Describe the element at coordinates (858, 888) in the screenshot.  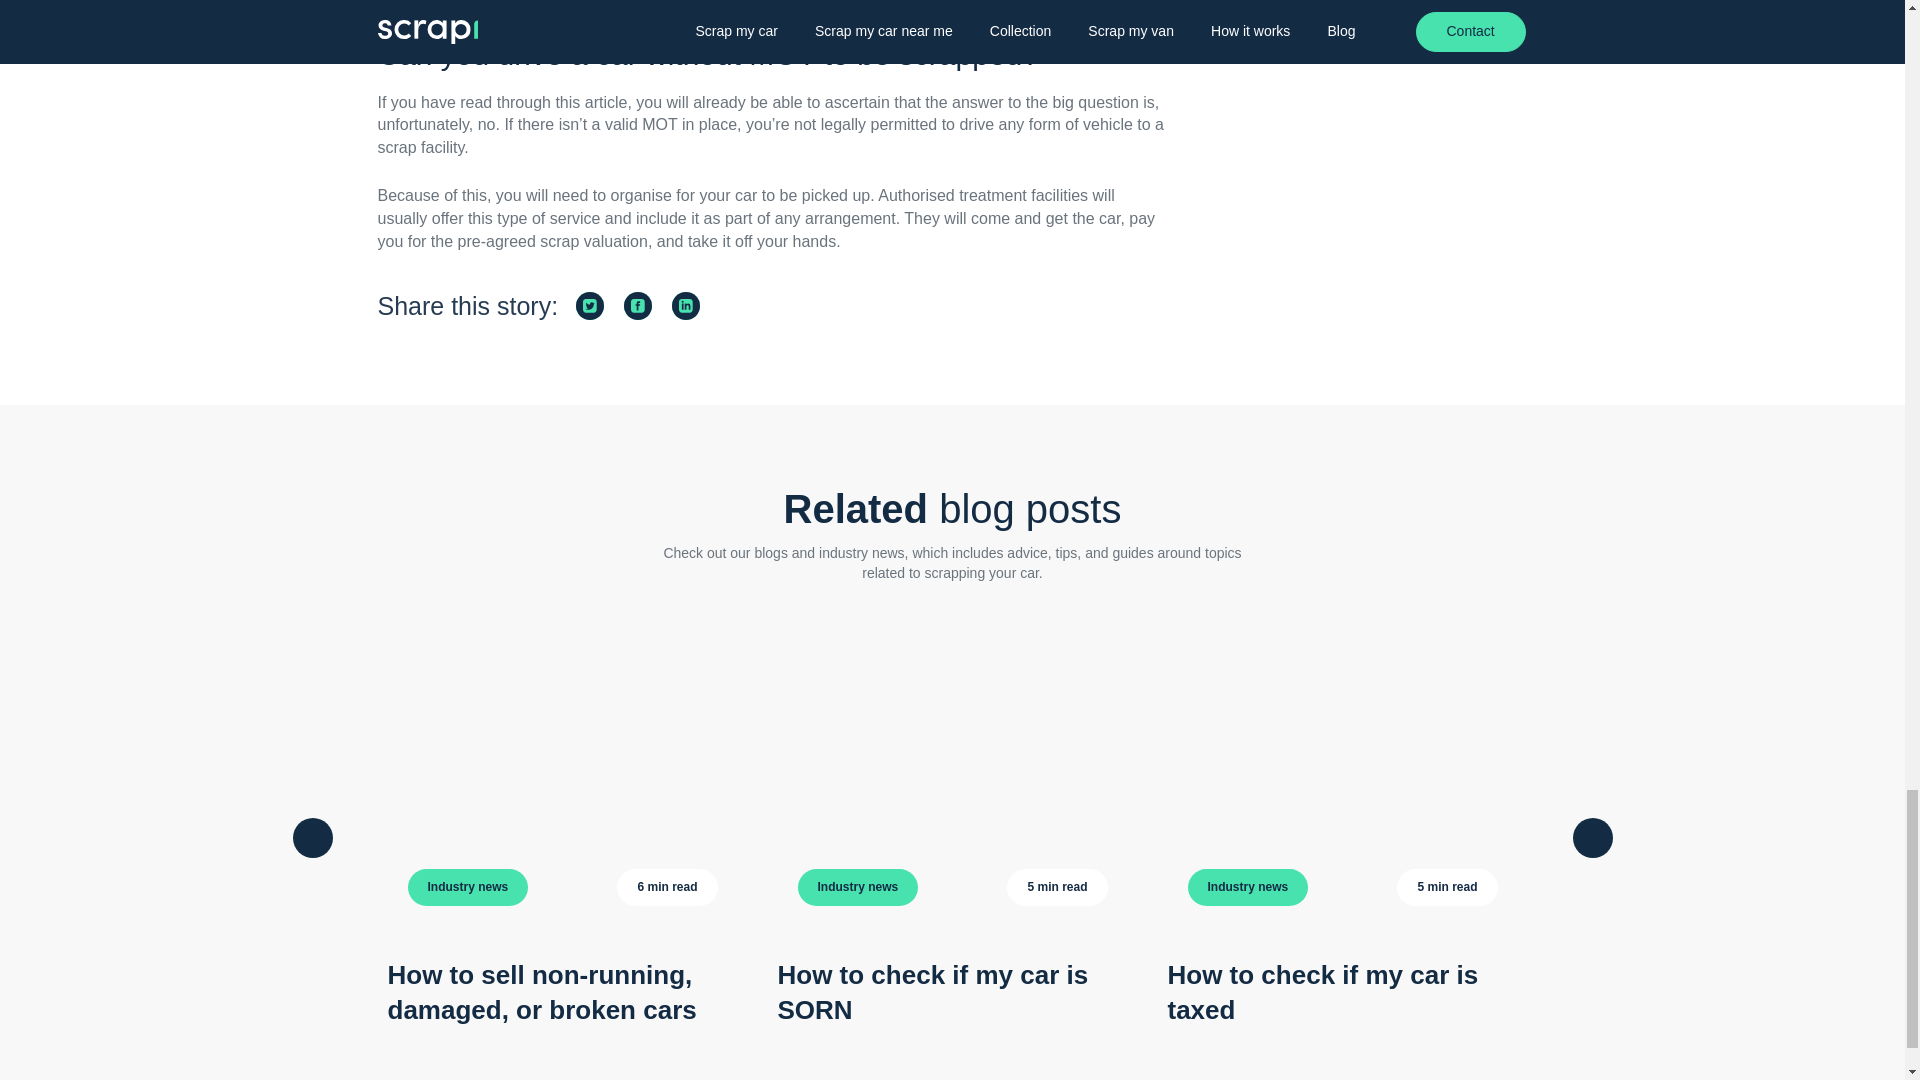
I see `Industry news` at that location.